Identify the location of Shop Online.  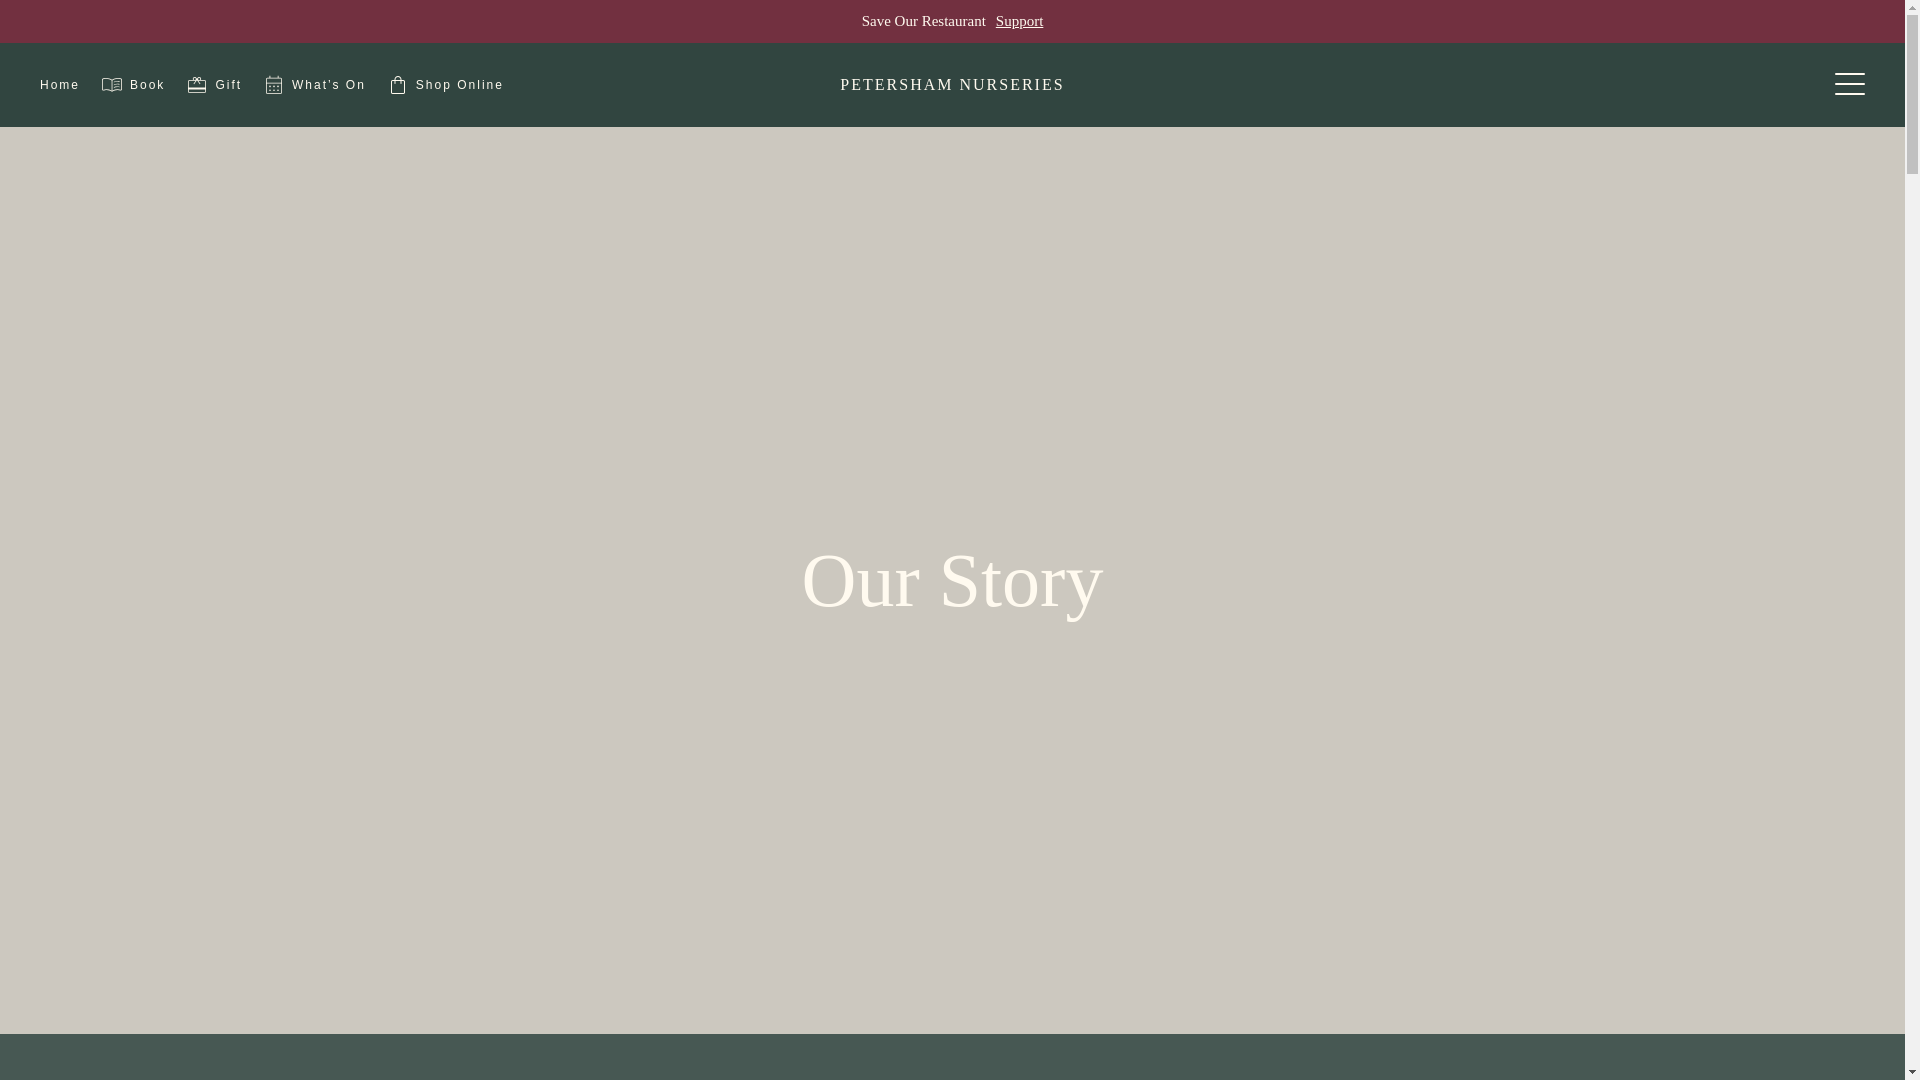
(444, 85).